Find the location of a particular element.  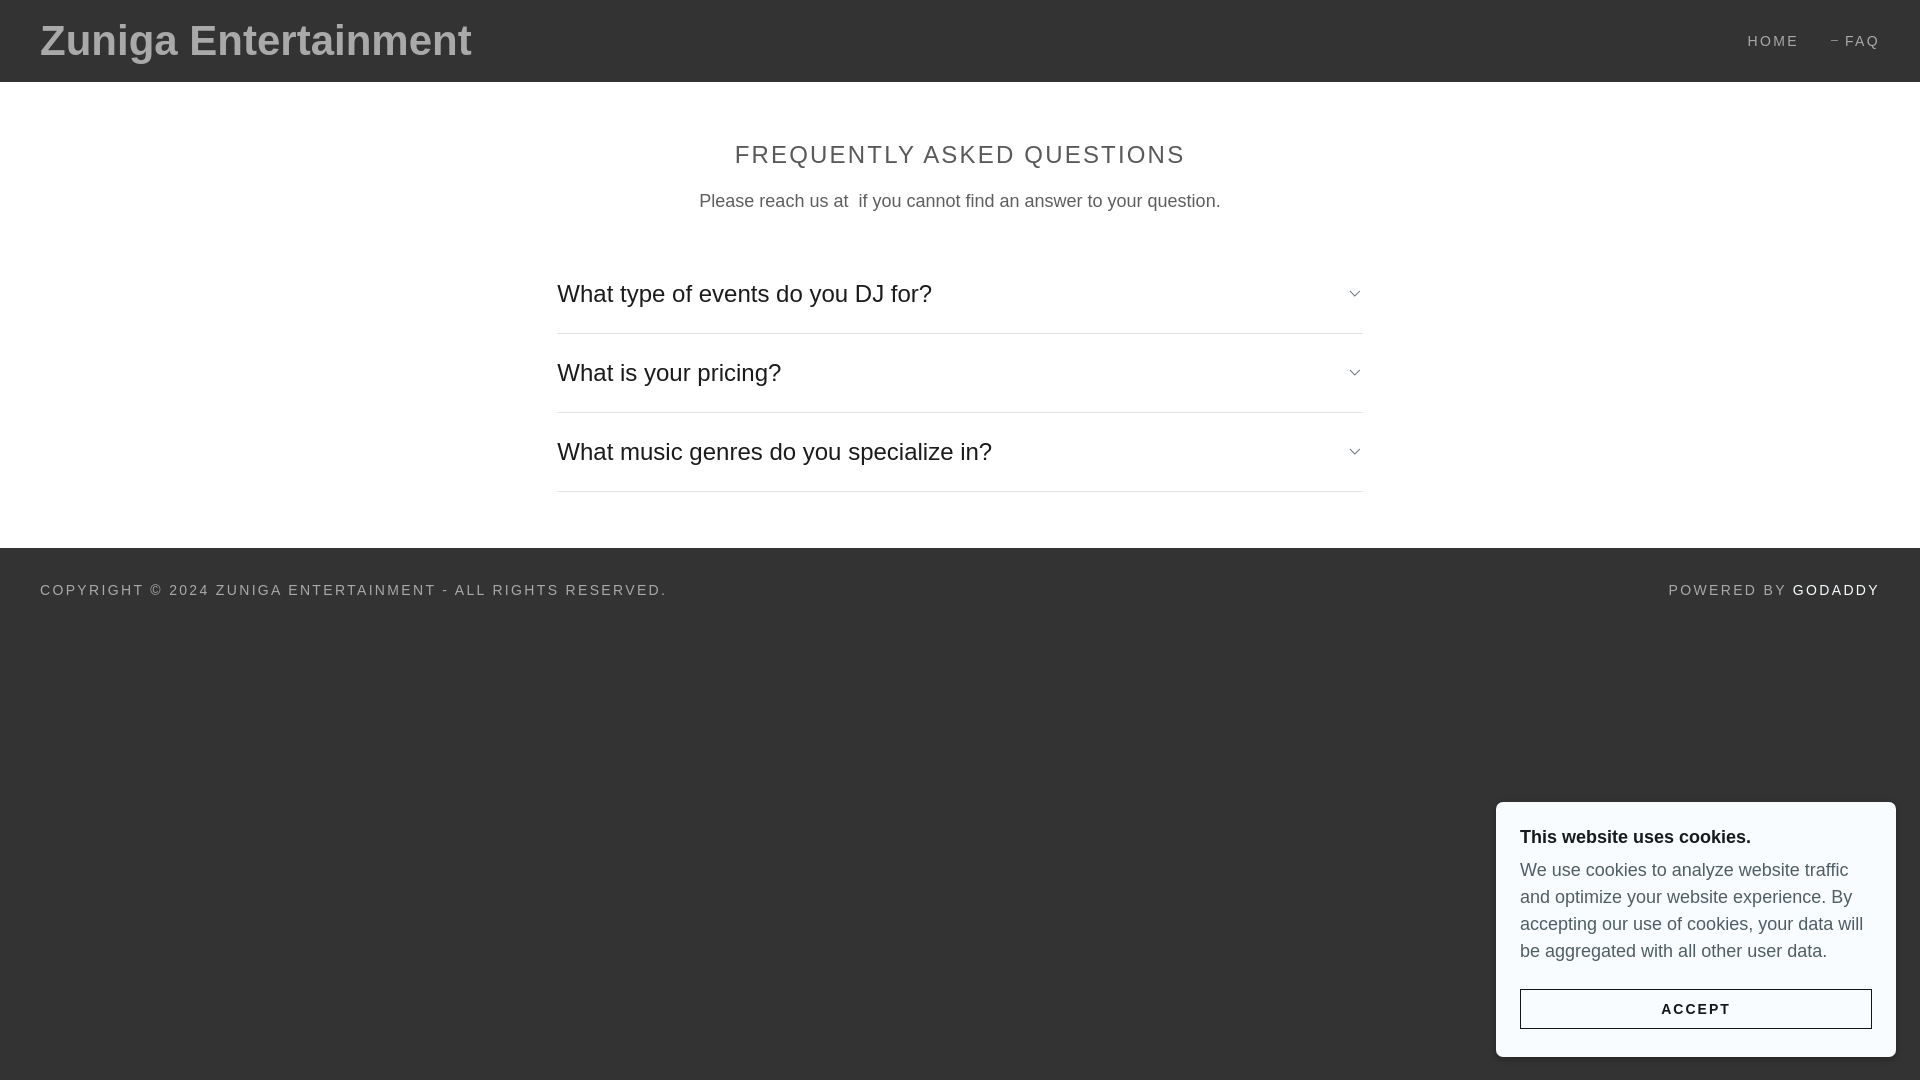

HOME is located at coordinates (1766, 40).